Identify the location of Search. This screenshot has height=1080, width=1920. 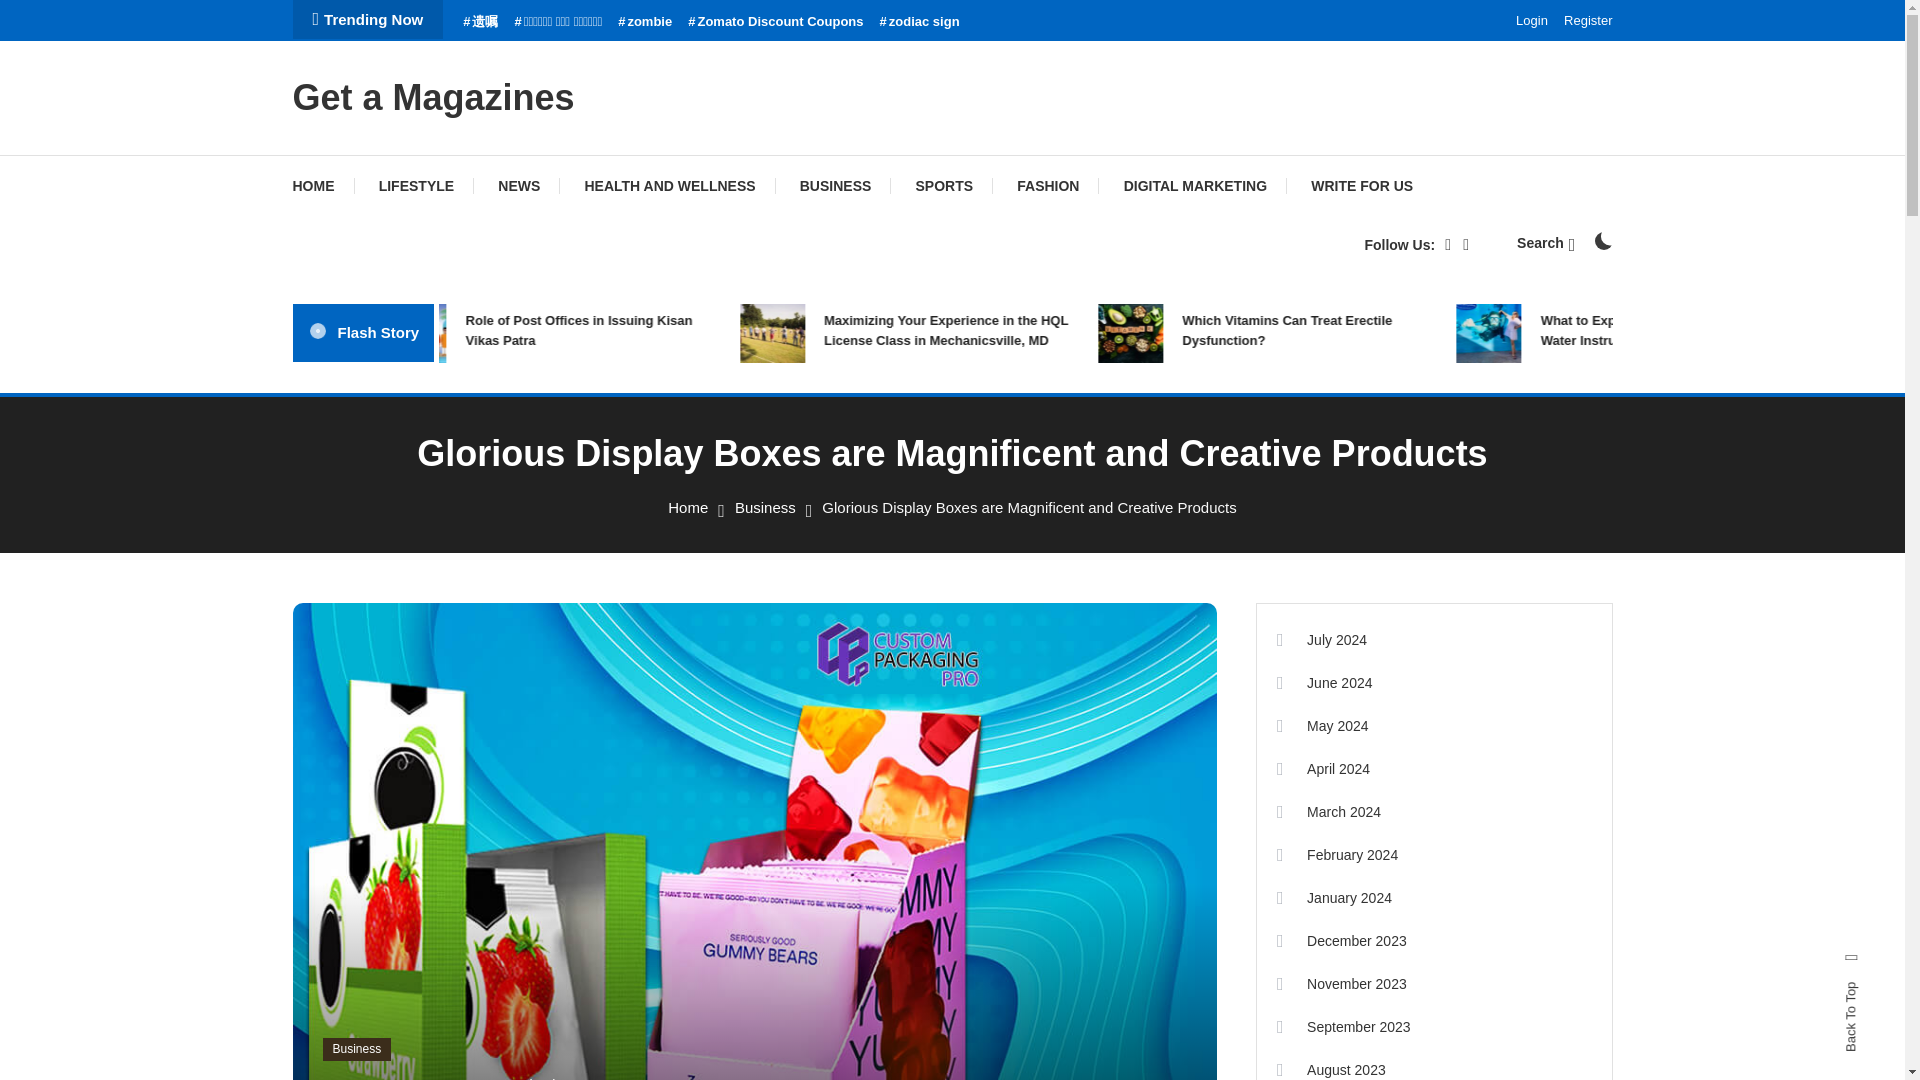
(1545, 242).